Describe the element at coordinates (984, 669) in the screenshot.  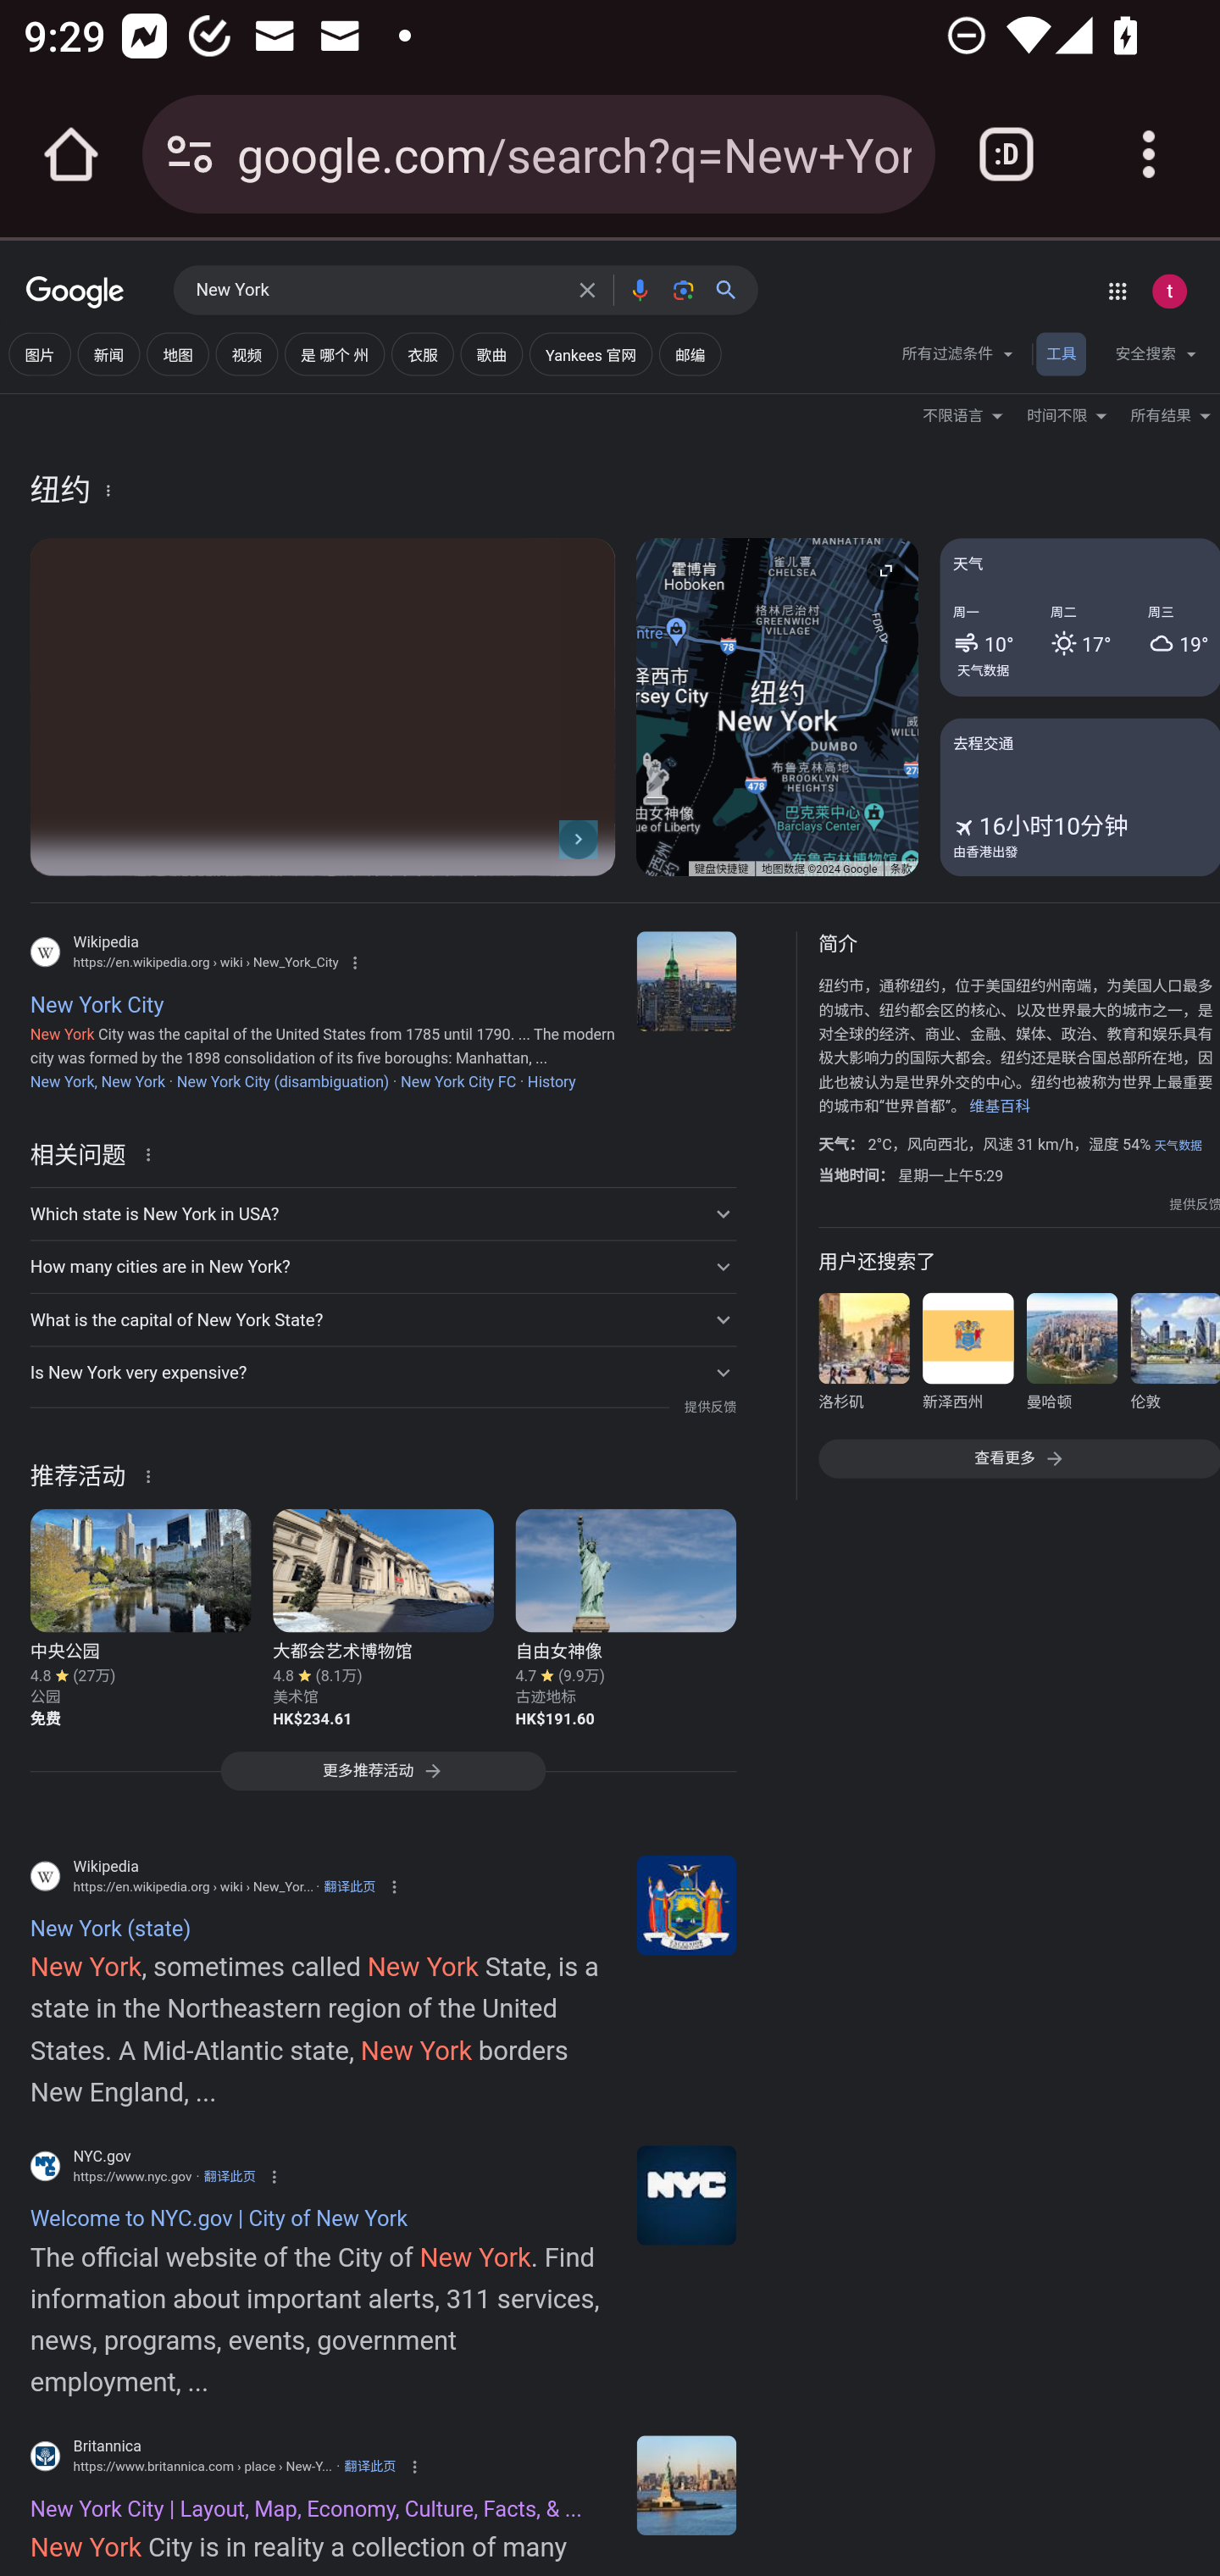
I see `天气数据` at that location.